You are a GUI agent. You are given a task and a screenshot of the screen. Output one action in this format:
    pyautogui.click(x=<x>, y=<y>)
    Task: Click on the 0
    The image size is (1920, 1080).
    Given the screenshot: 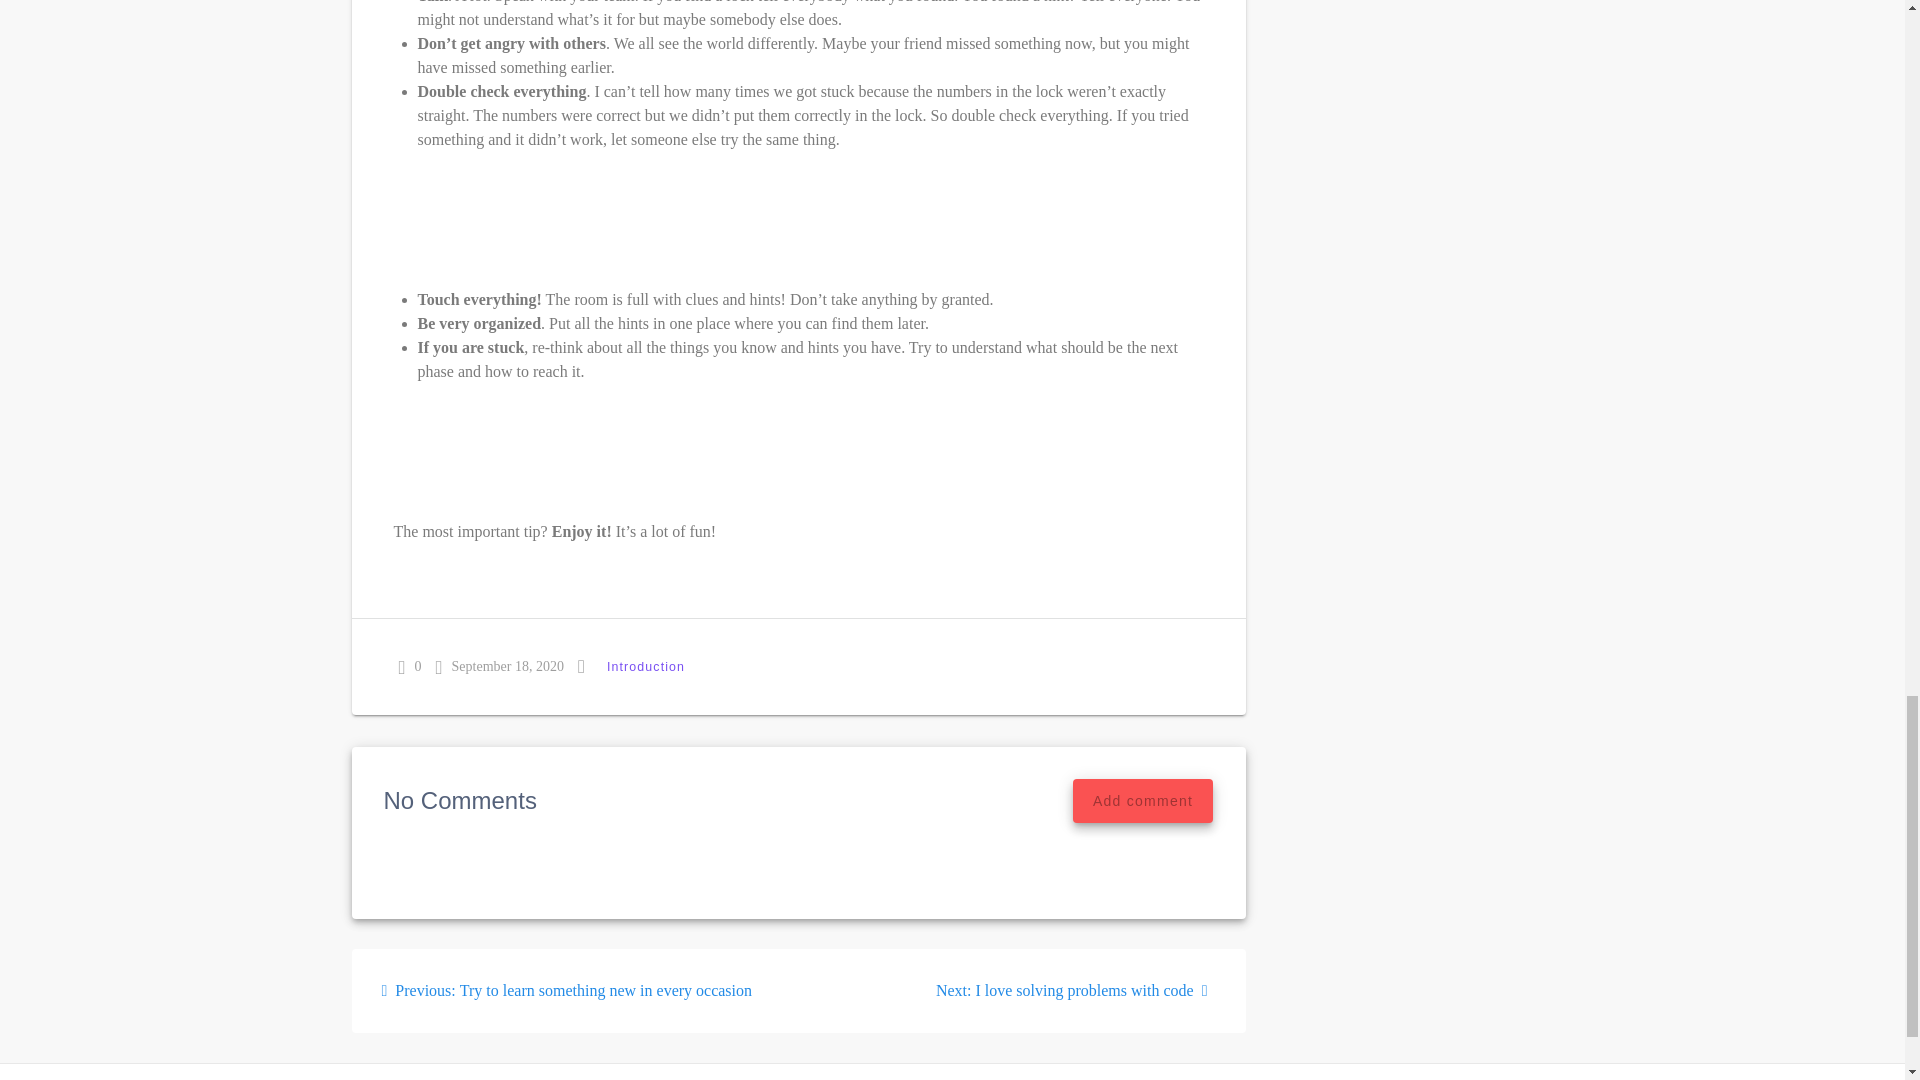 What is the action you would take?
    pyautogui.click(x=646, y=666)
    